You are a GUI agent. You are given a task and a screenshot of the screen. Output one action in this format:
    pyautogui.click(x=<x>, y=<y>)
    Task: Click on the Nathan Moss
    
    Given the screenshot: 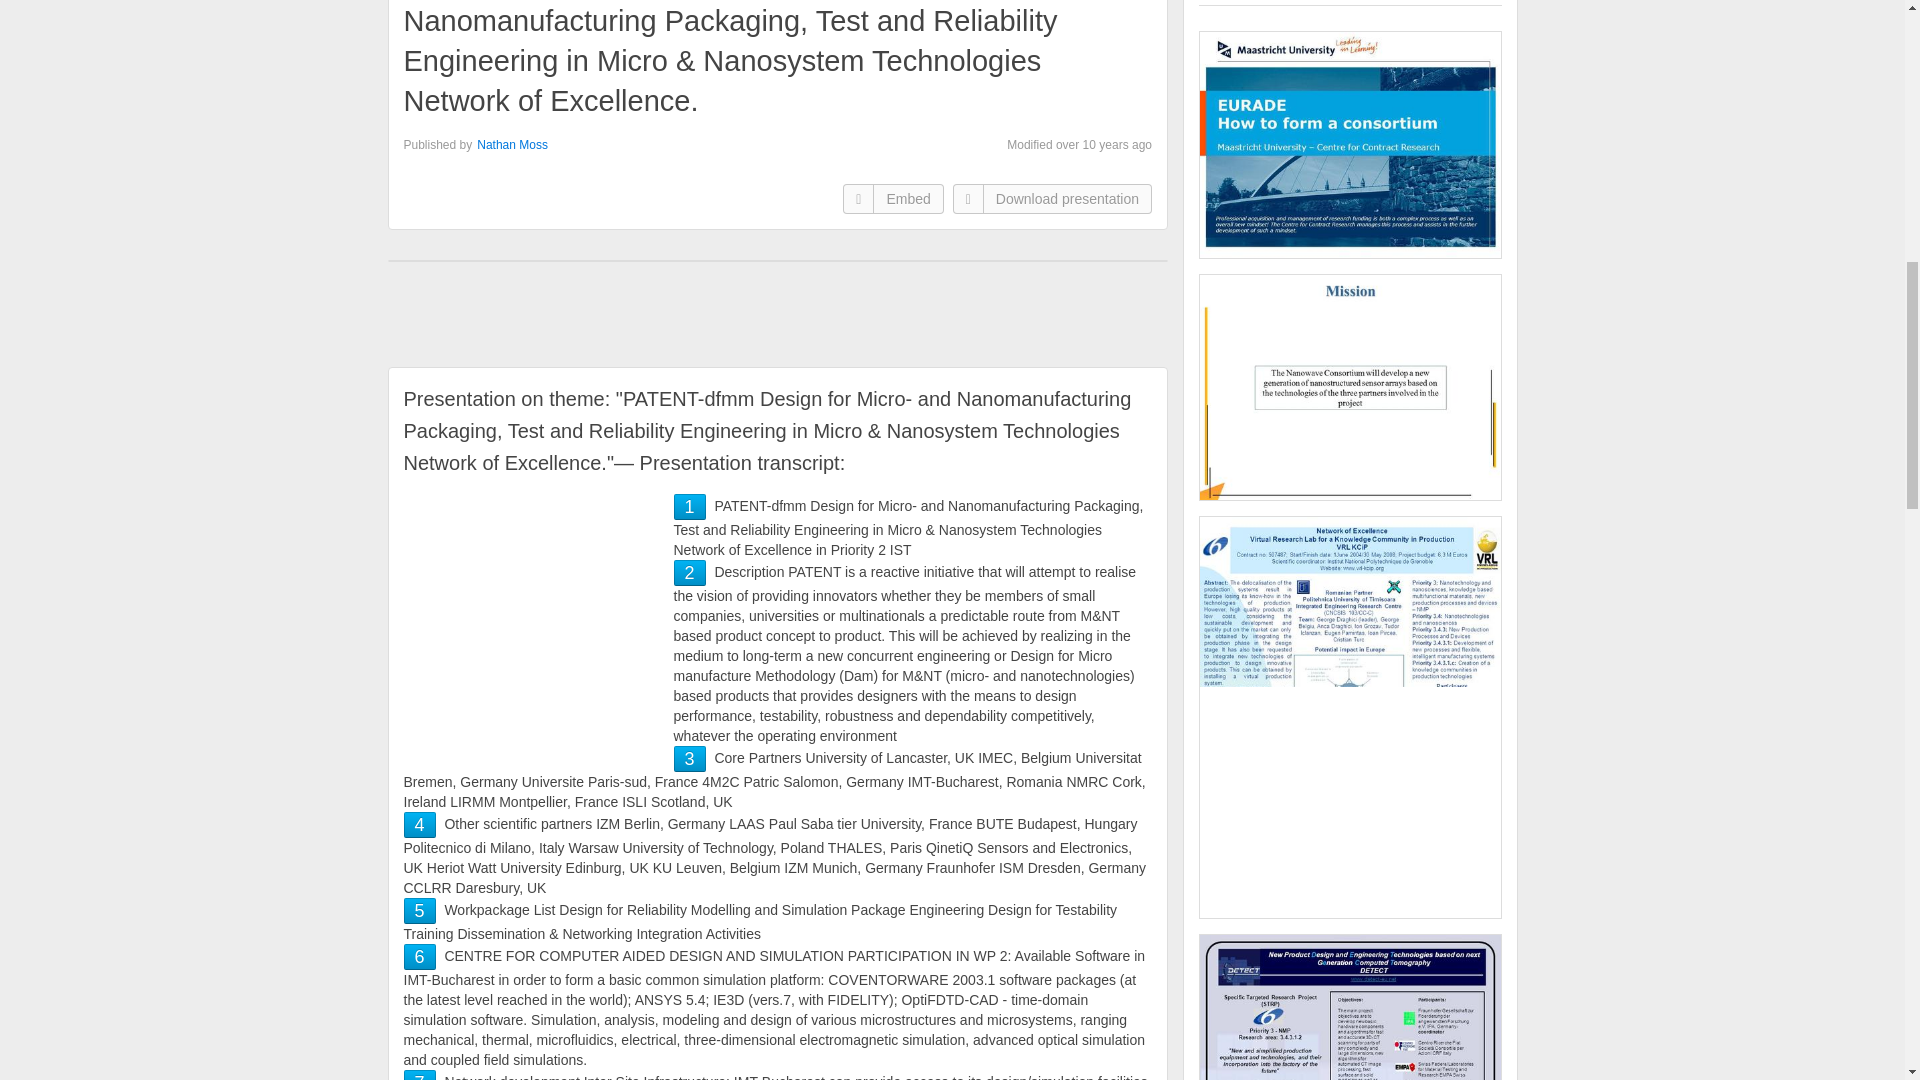 What is the action you would take?
    pyautogui.click(x=512, y=145)
    